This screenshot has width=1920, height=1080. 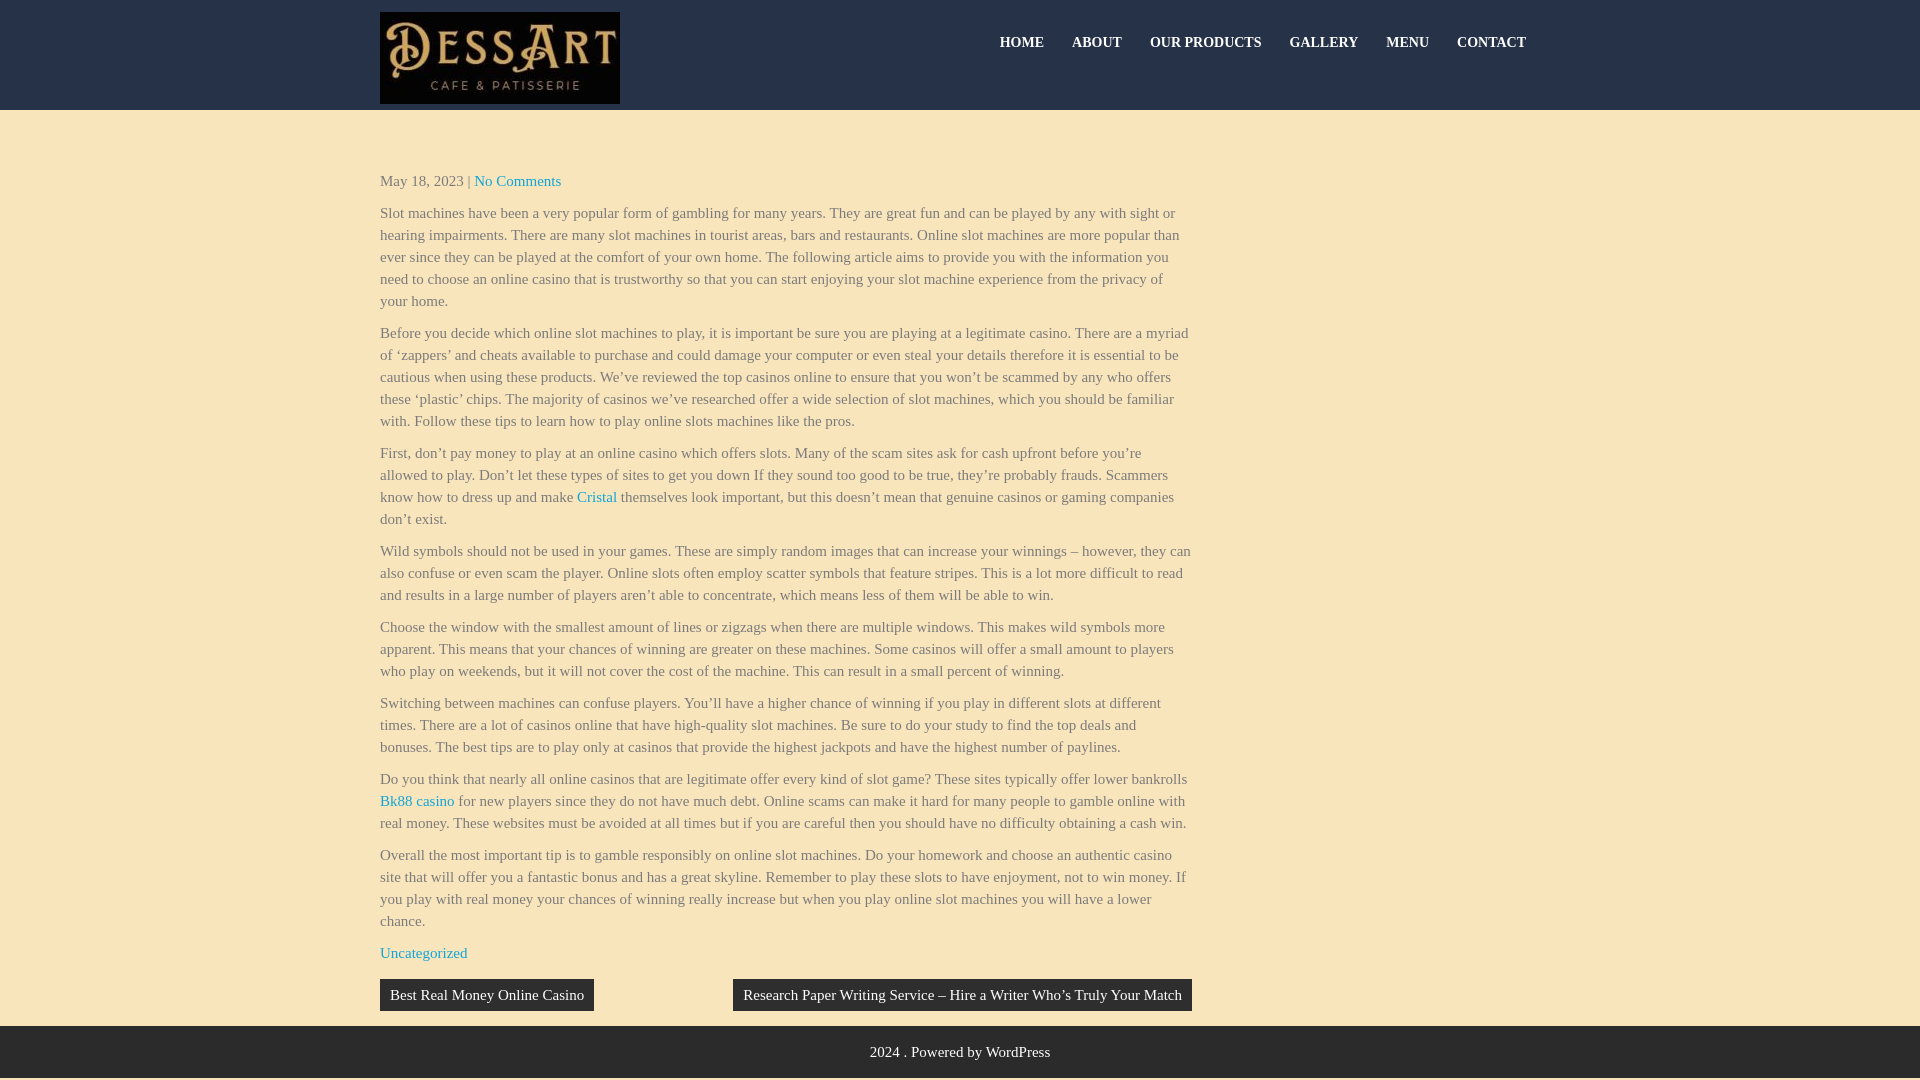 I want to click on Best Real Money Online Casino, so click(x=486, y=994).